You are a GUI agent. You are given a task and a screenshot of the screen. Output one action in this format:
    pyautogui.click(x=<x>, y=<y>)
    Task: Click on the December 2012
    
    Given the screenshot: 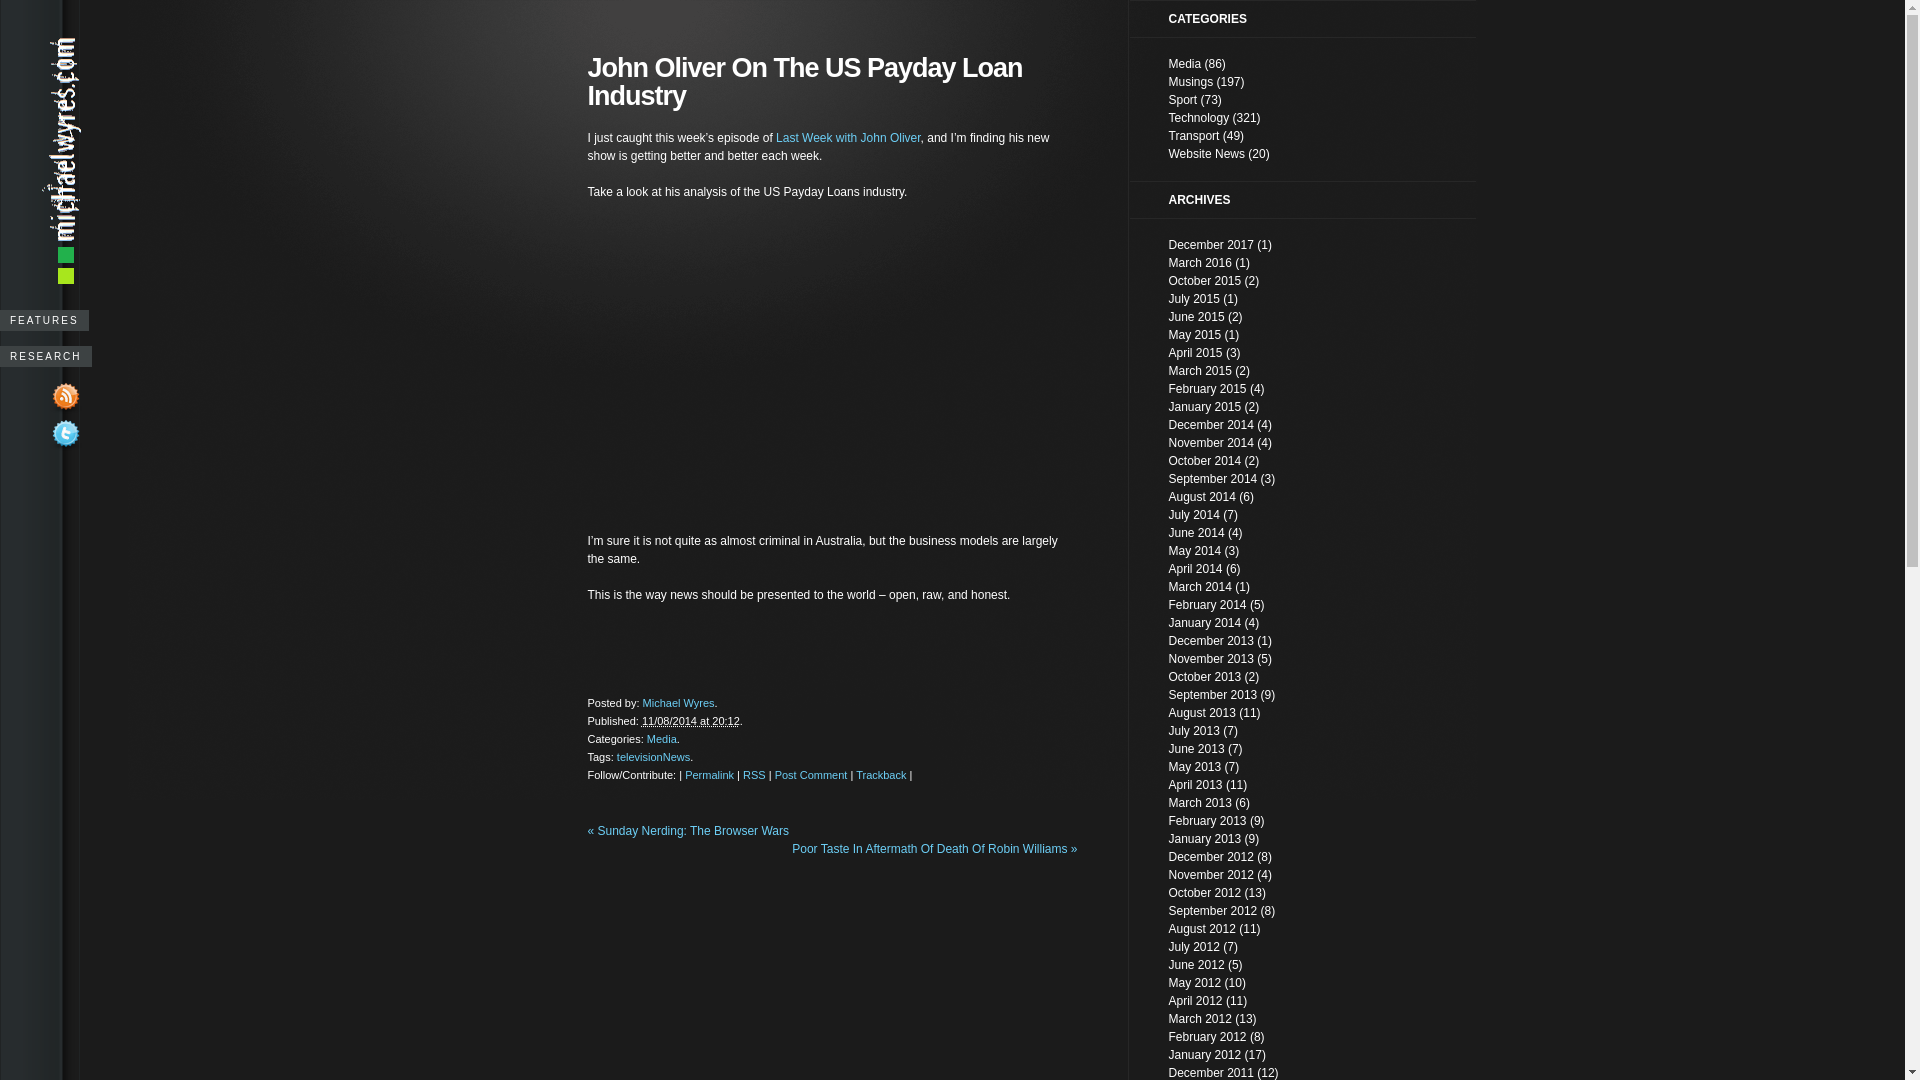 What is the action you would take?
    pyautogui.click(x=1210, y=857)
    